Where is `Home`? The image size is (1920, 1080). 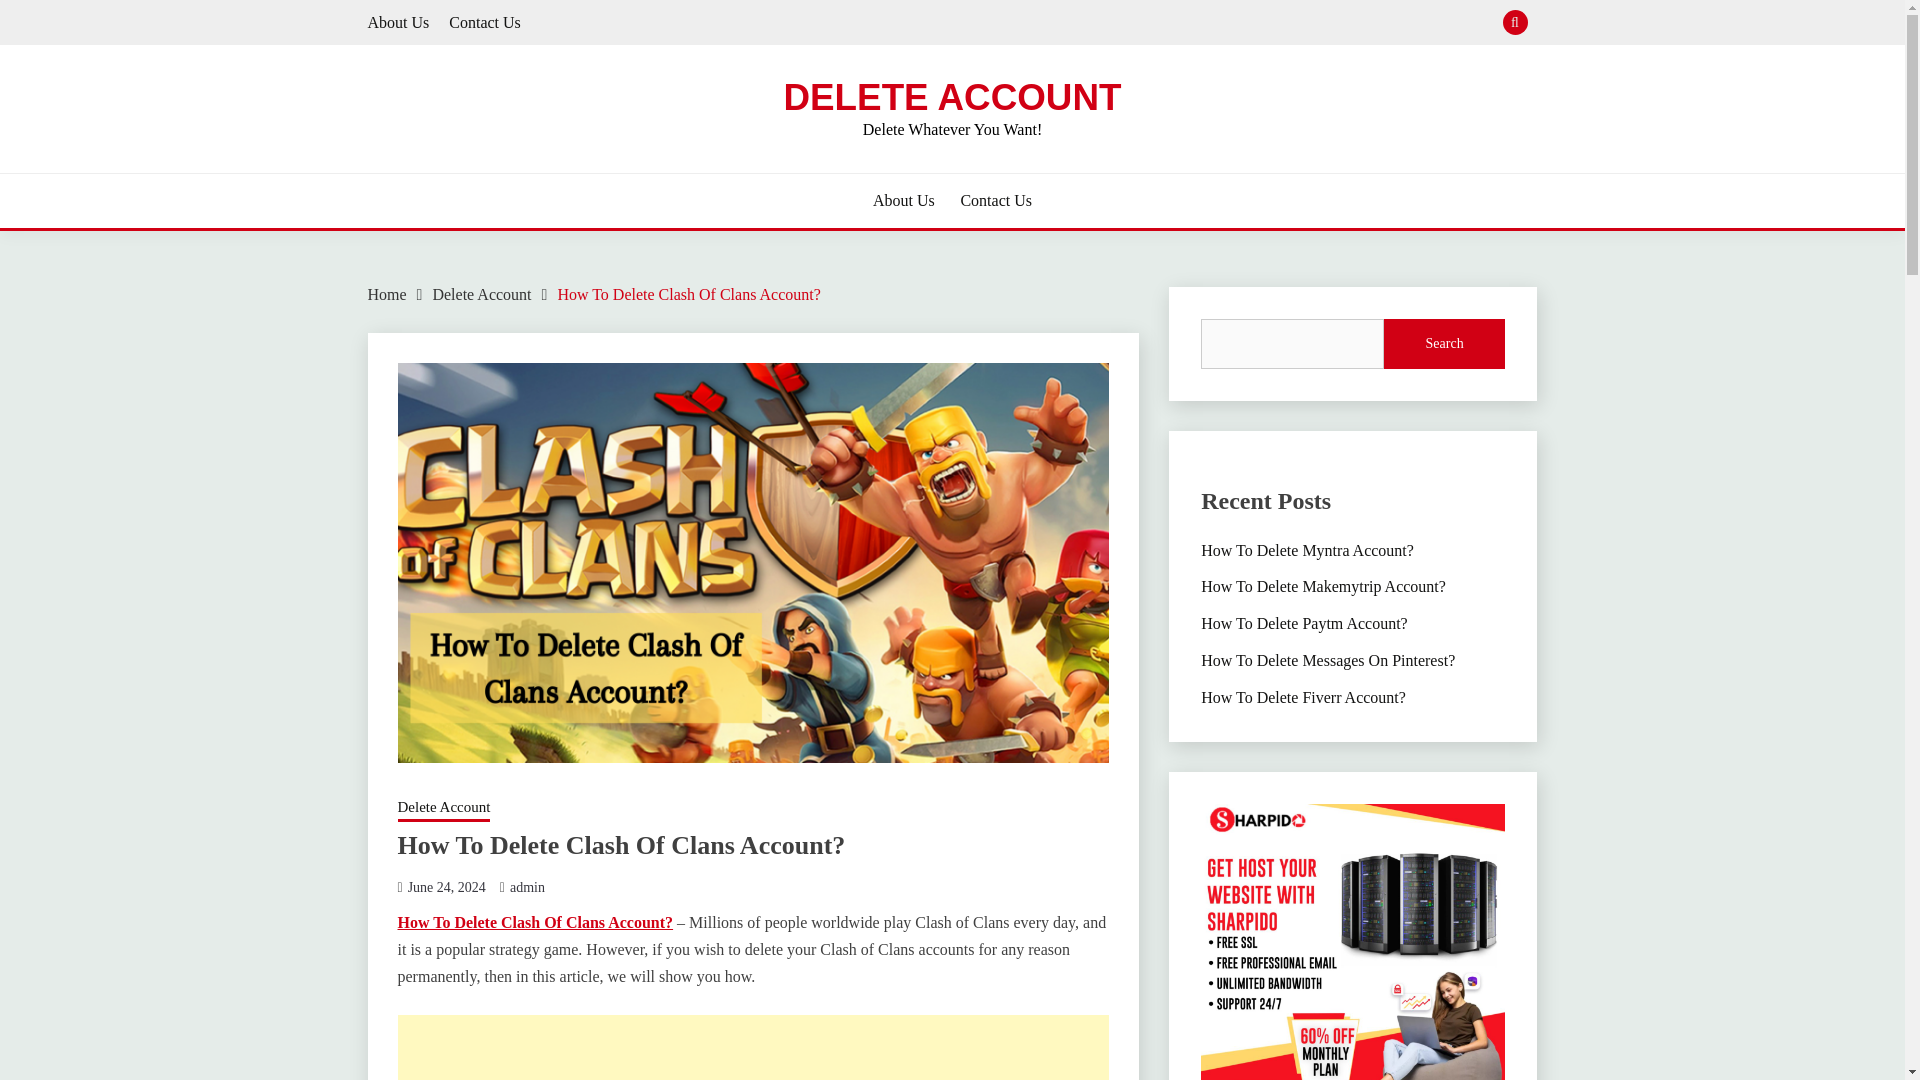 Home is located at coordinates (388, 294).